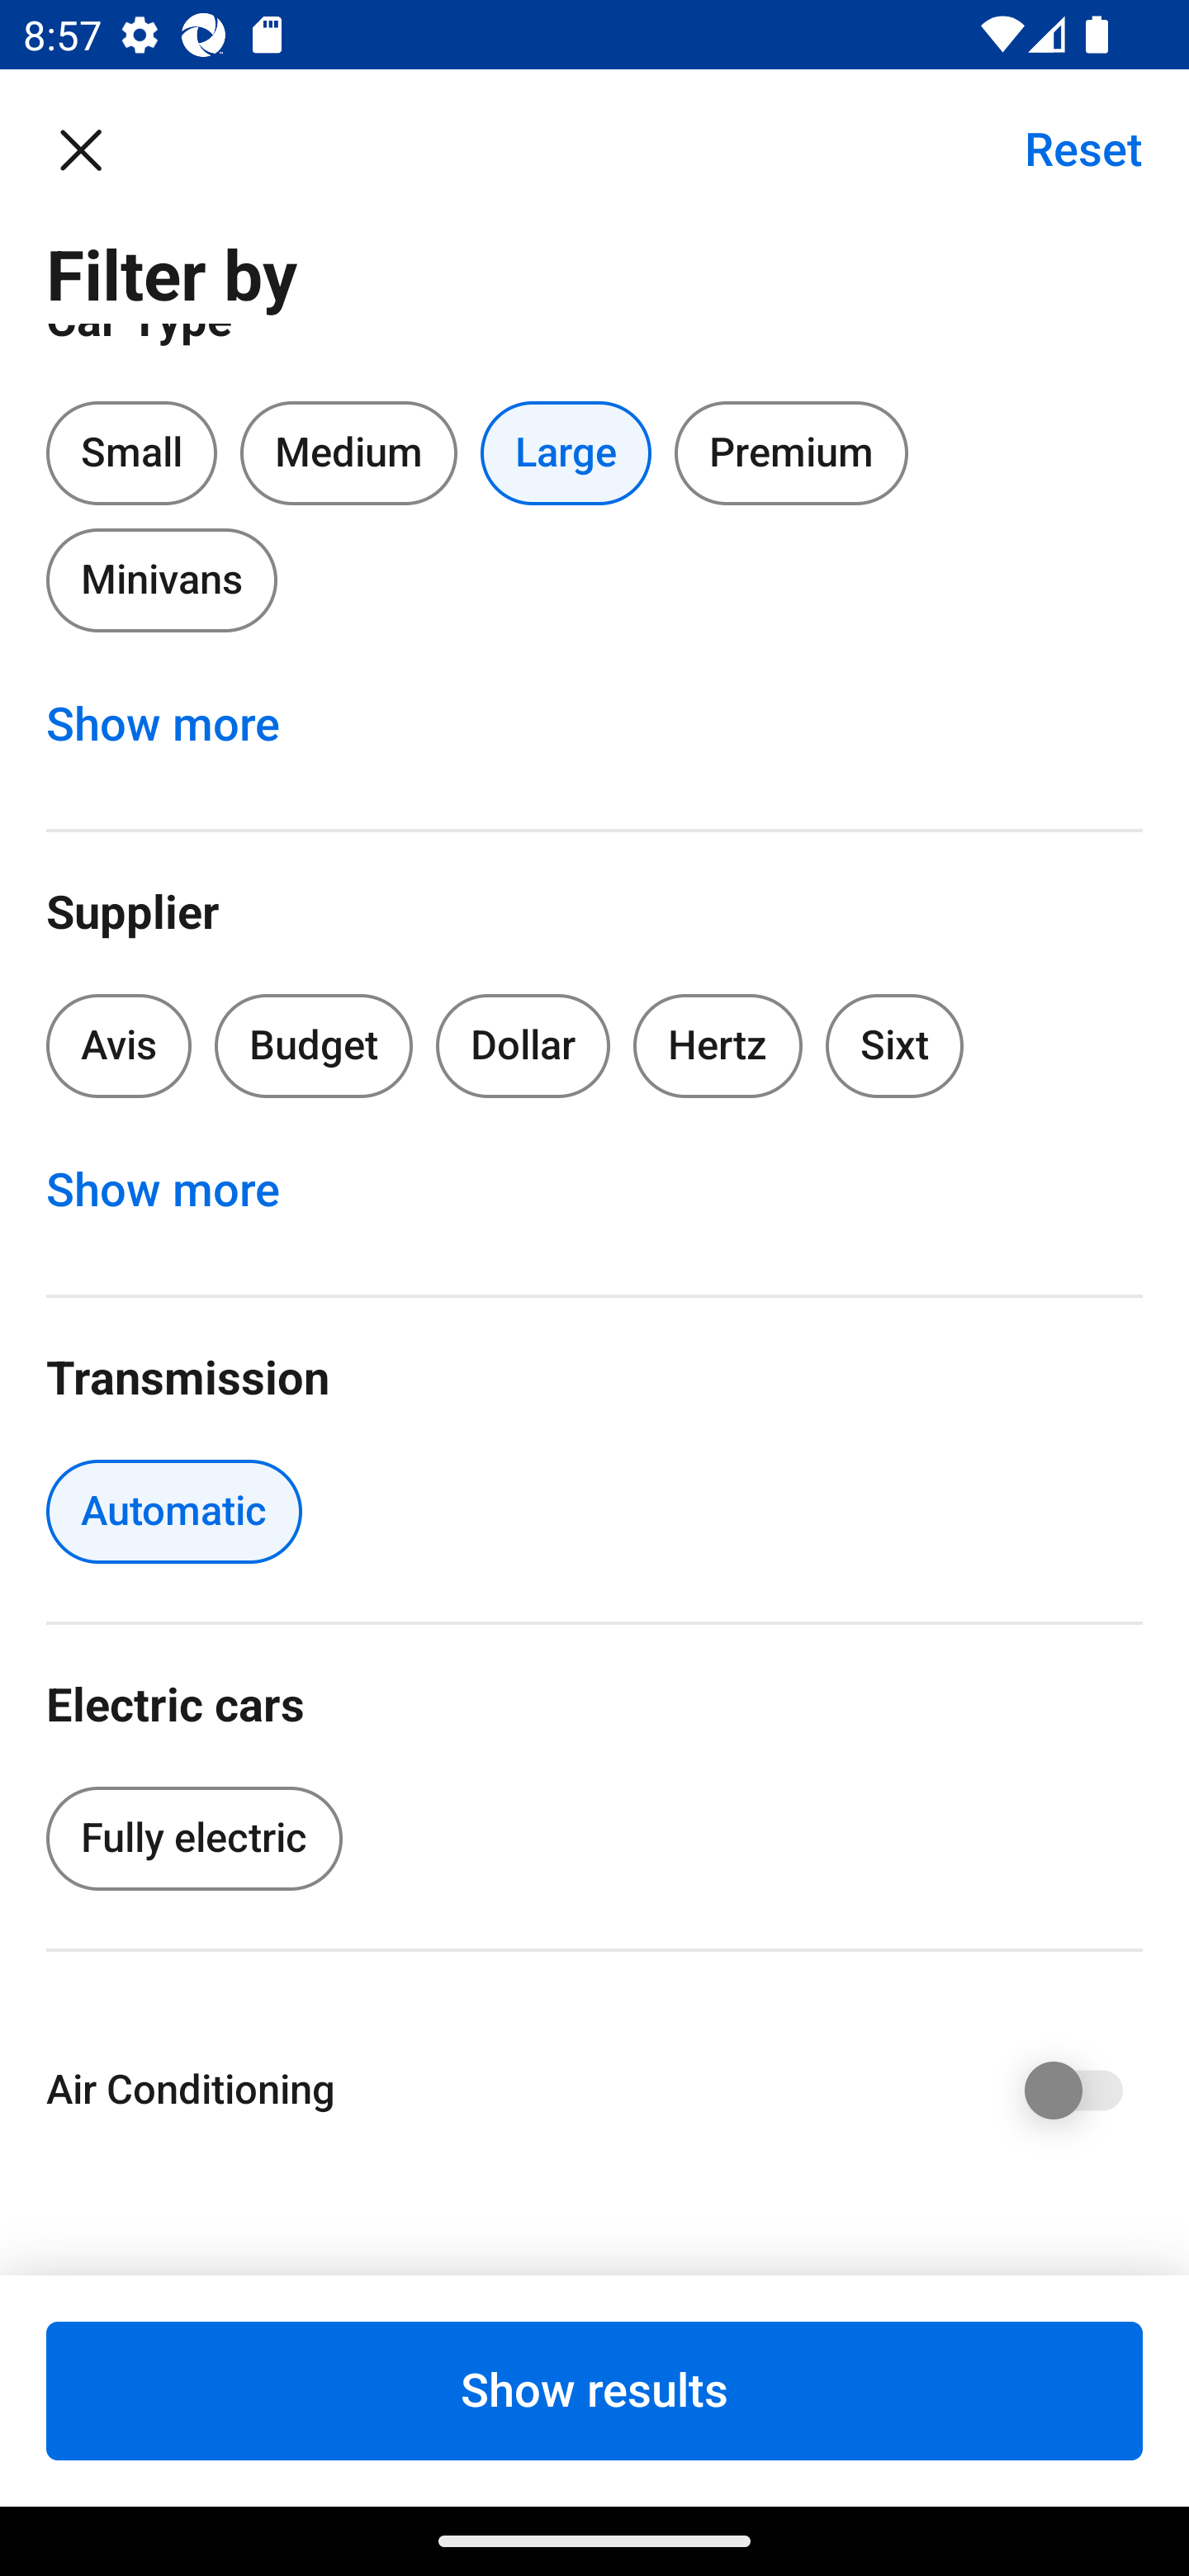 This screenshot has width=1189, height=2576. Describe the element at coordinates (791, 452) in the screenshot. I see `Premium` at that location.